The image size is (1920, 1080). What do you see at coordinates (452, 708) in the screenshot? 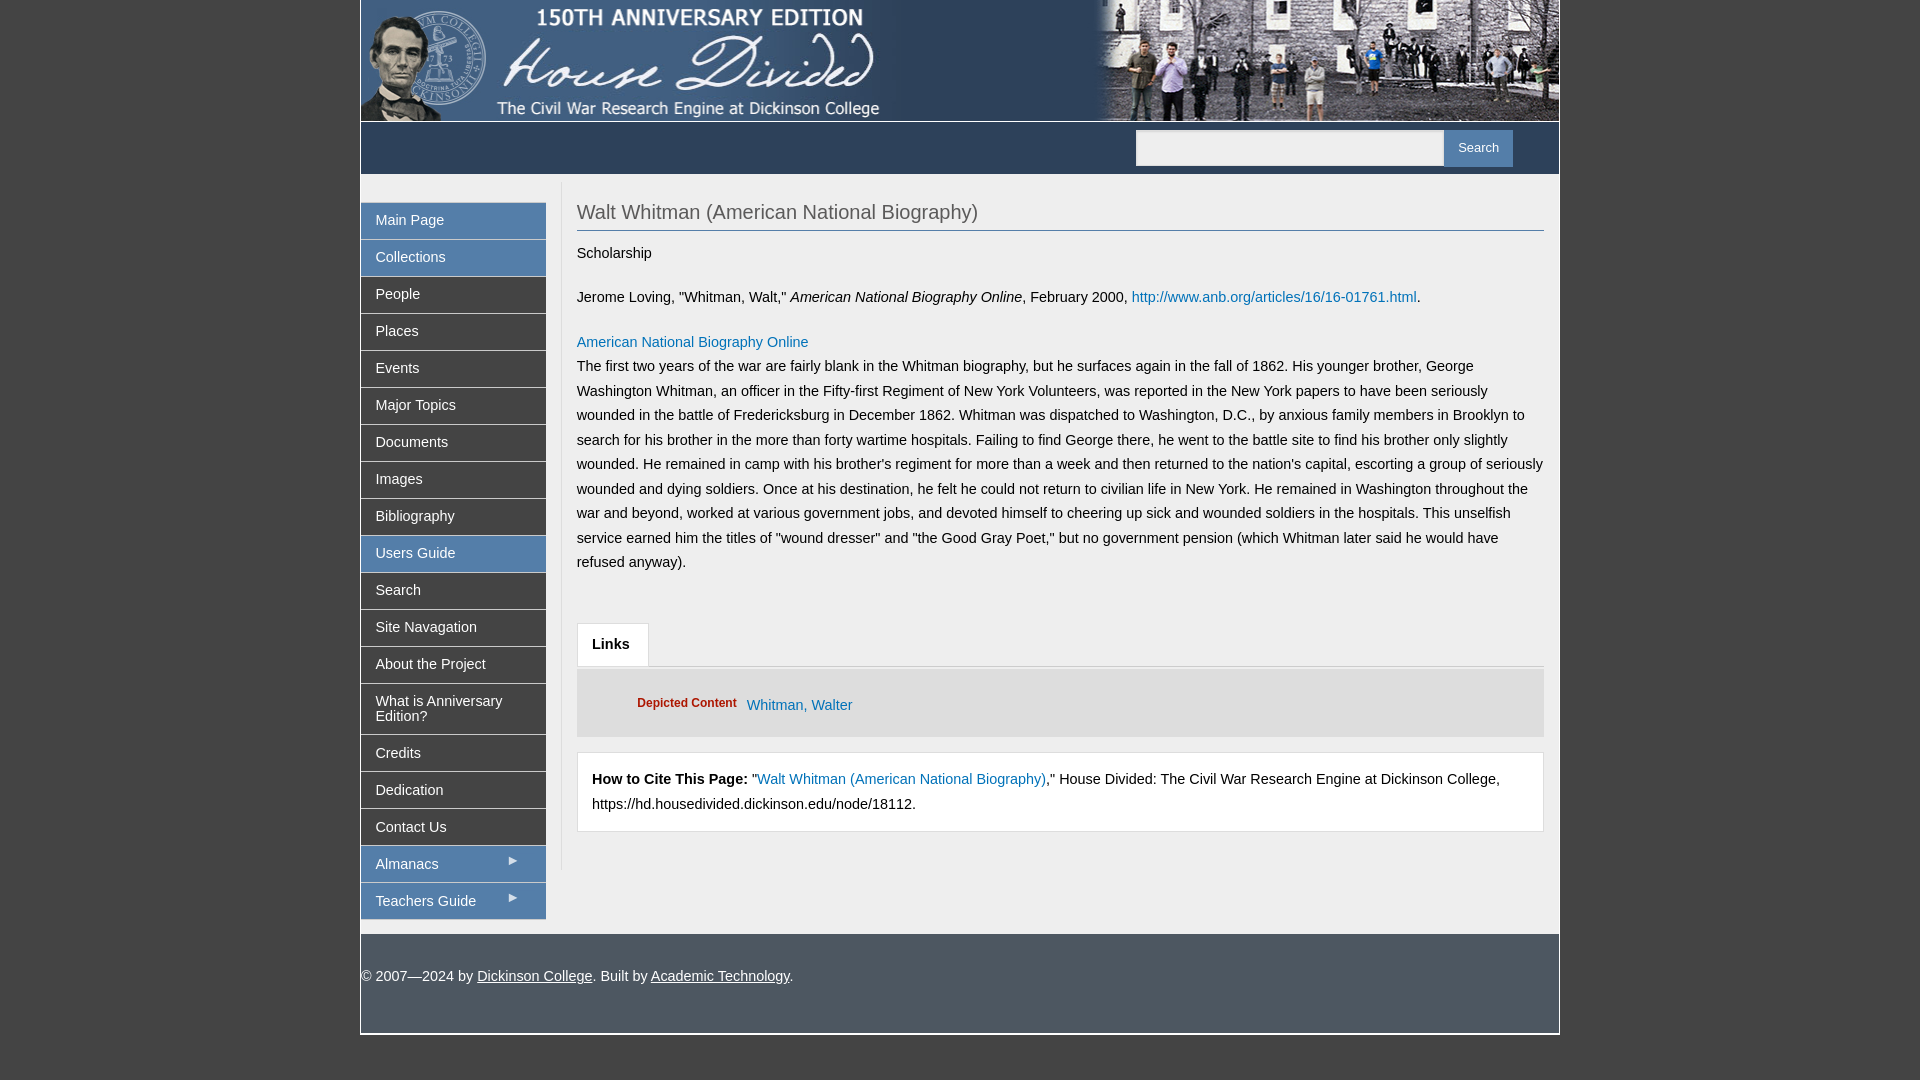
I see `What is Anniversary Edition?` at bounding box center [452, 708].